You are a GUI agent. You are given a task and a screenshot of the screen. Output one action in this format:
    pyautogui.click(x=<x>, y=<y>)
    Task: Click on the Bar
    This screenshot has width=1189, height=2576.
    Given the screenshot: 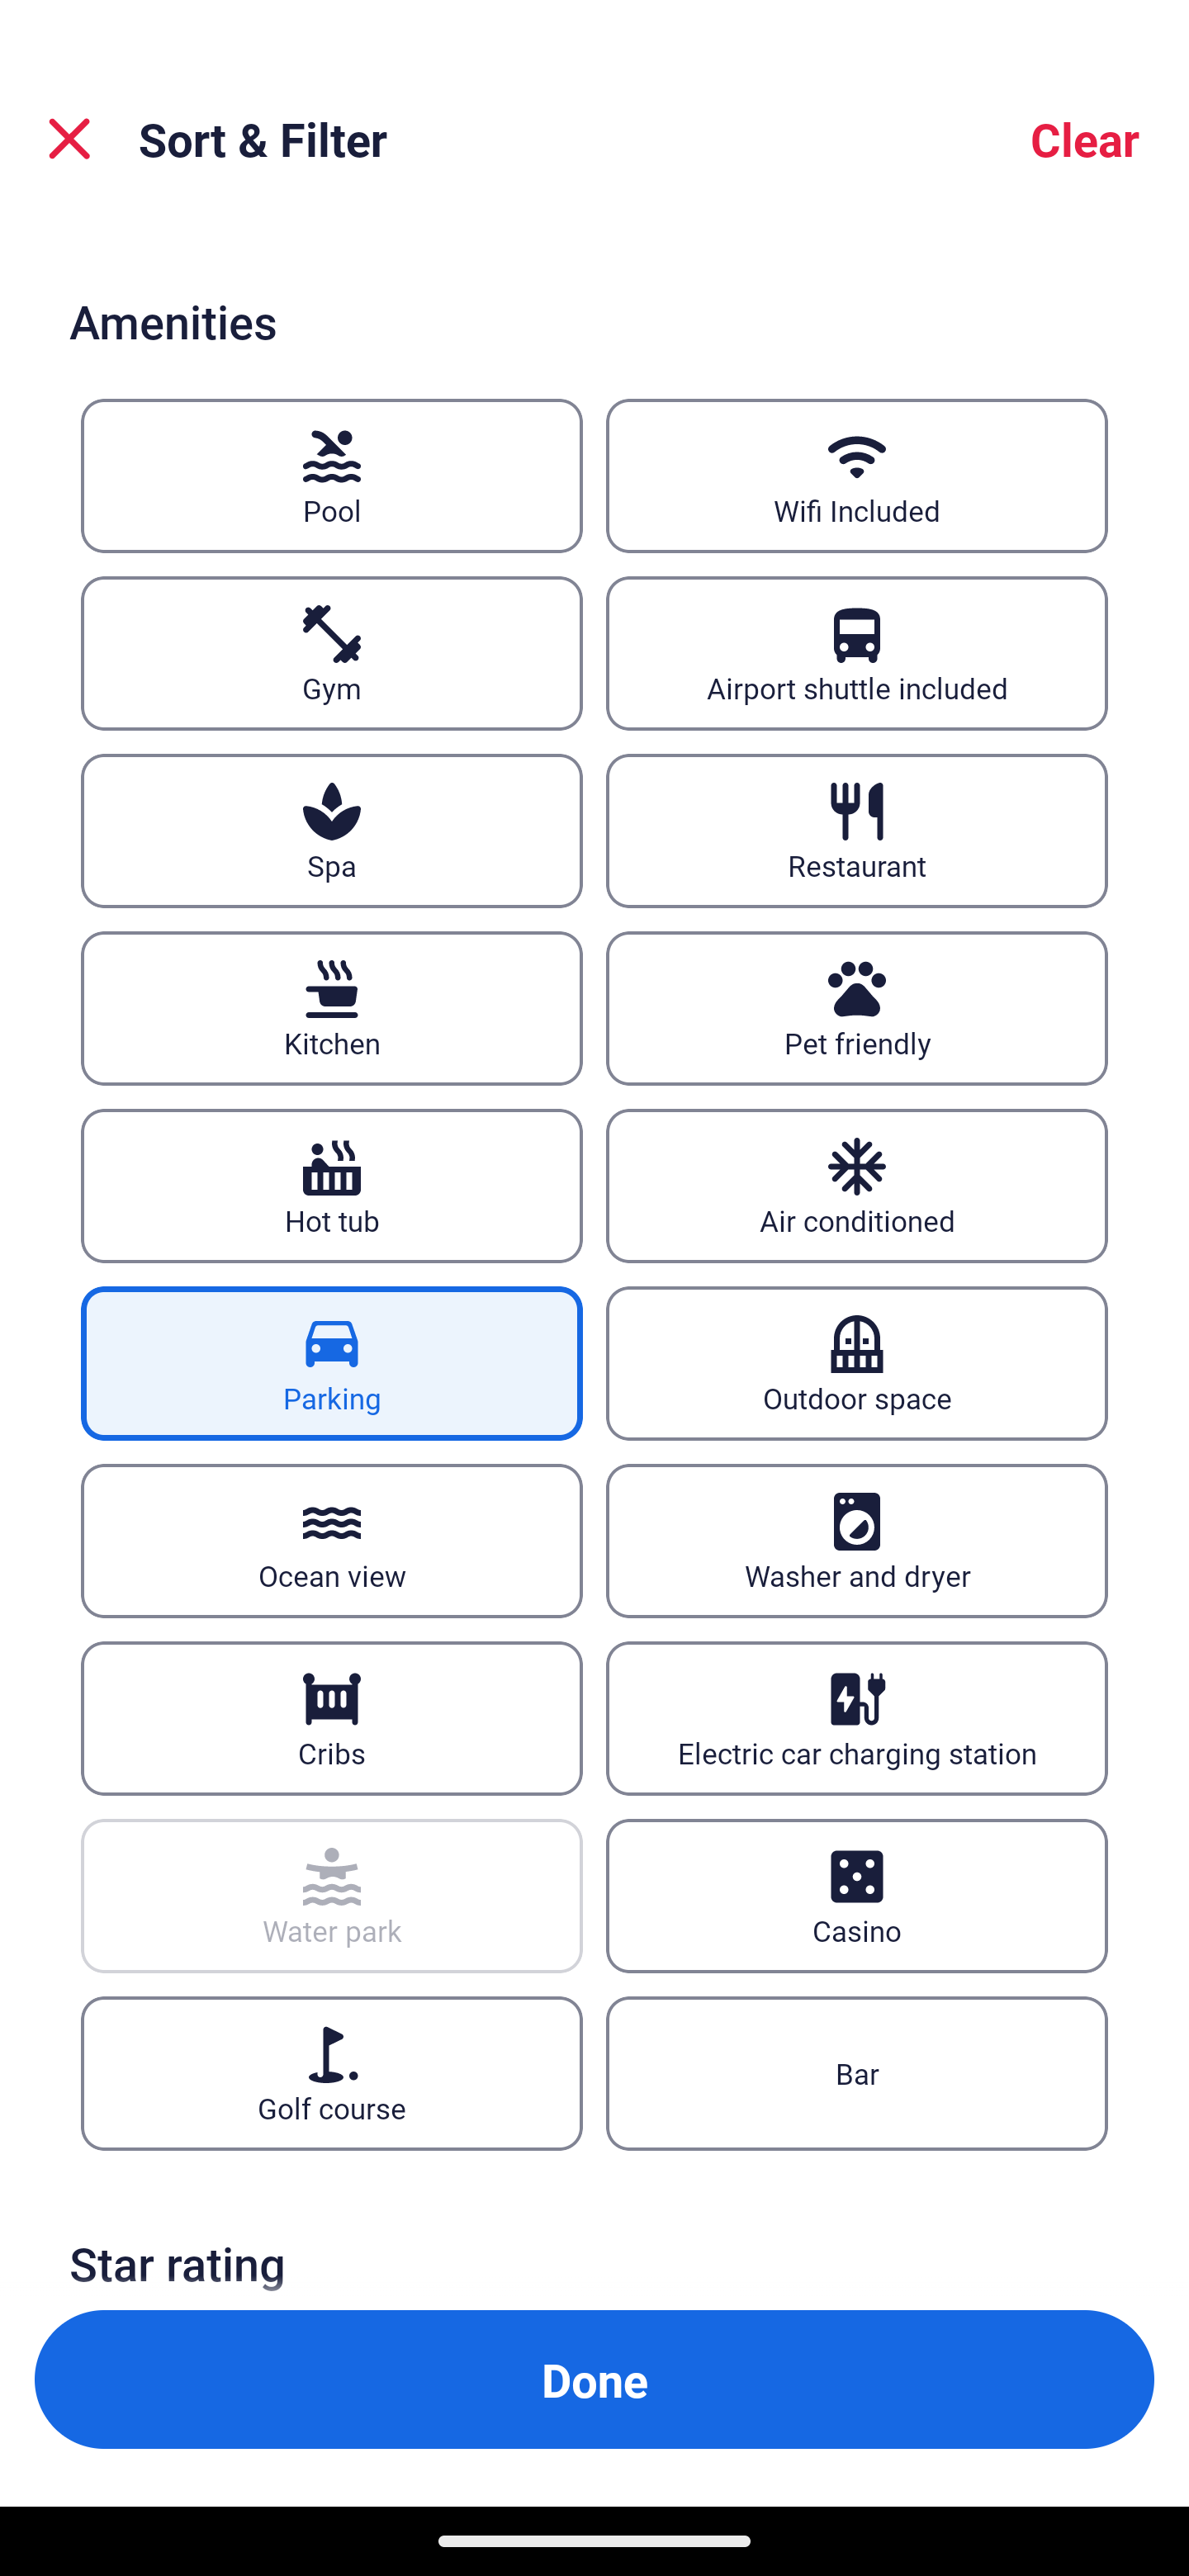 What is the action you would take?
    pyautogui.click(x=857, y=2074)
    